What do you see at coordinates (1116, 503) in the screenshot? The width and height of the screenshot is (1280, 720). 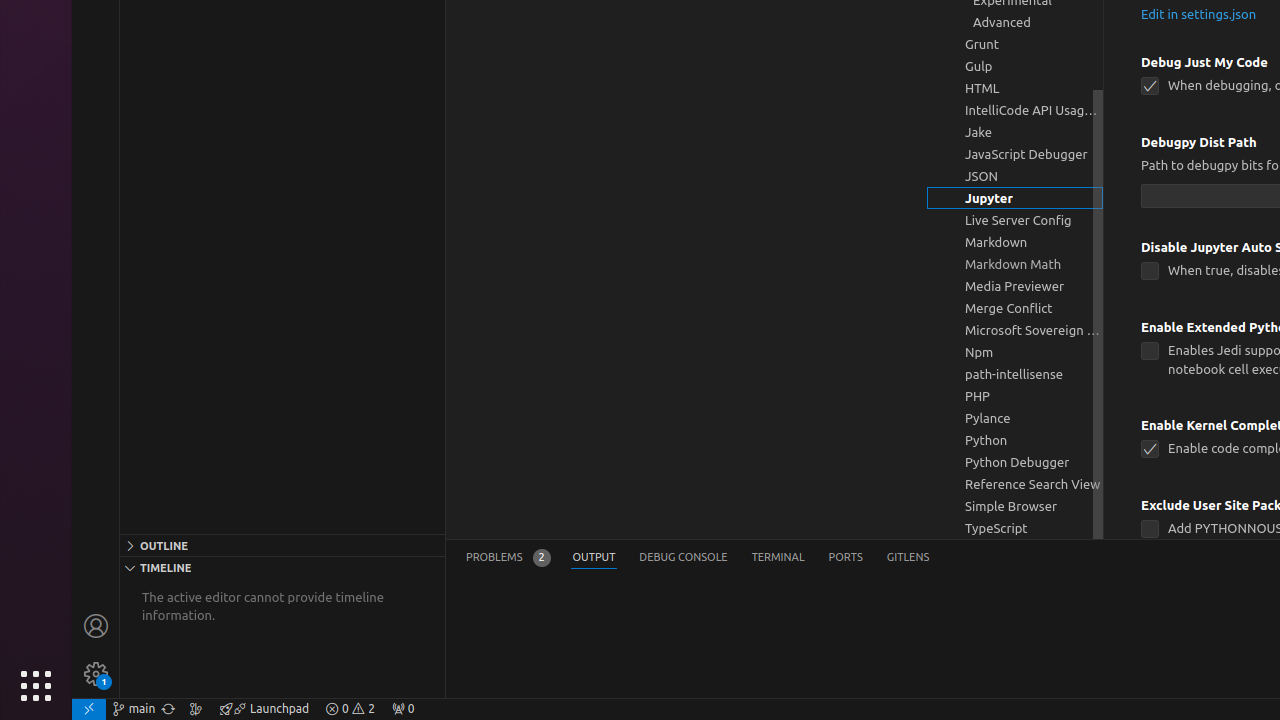 I see `More Actions... (Shift+F9)` at bounding box center [1116, 503].